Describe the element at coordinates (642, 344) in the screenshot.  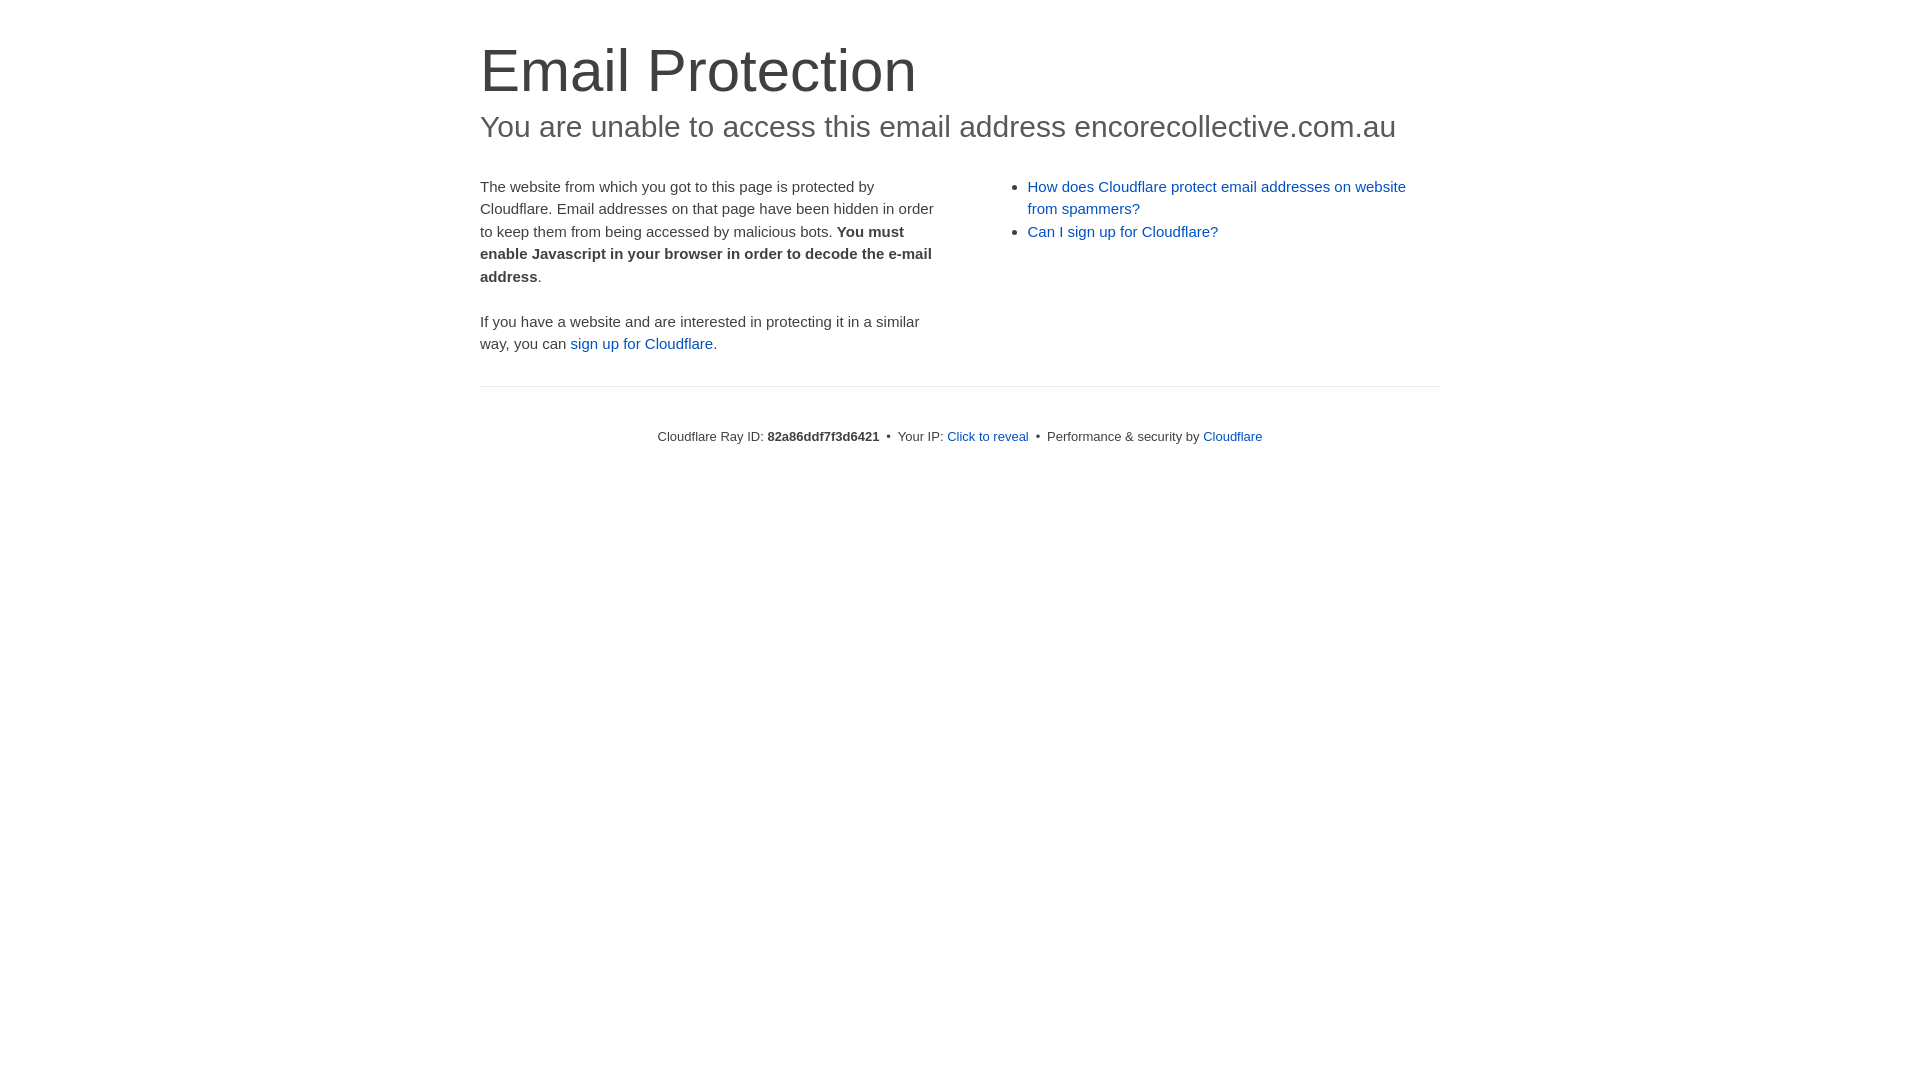
I see `sign up for Cloudflare` at that location.